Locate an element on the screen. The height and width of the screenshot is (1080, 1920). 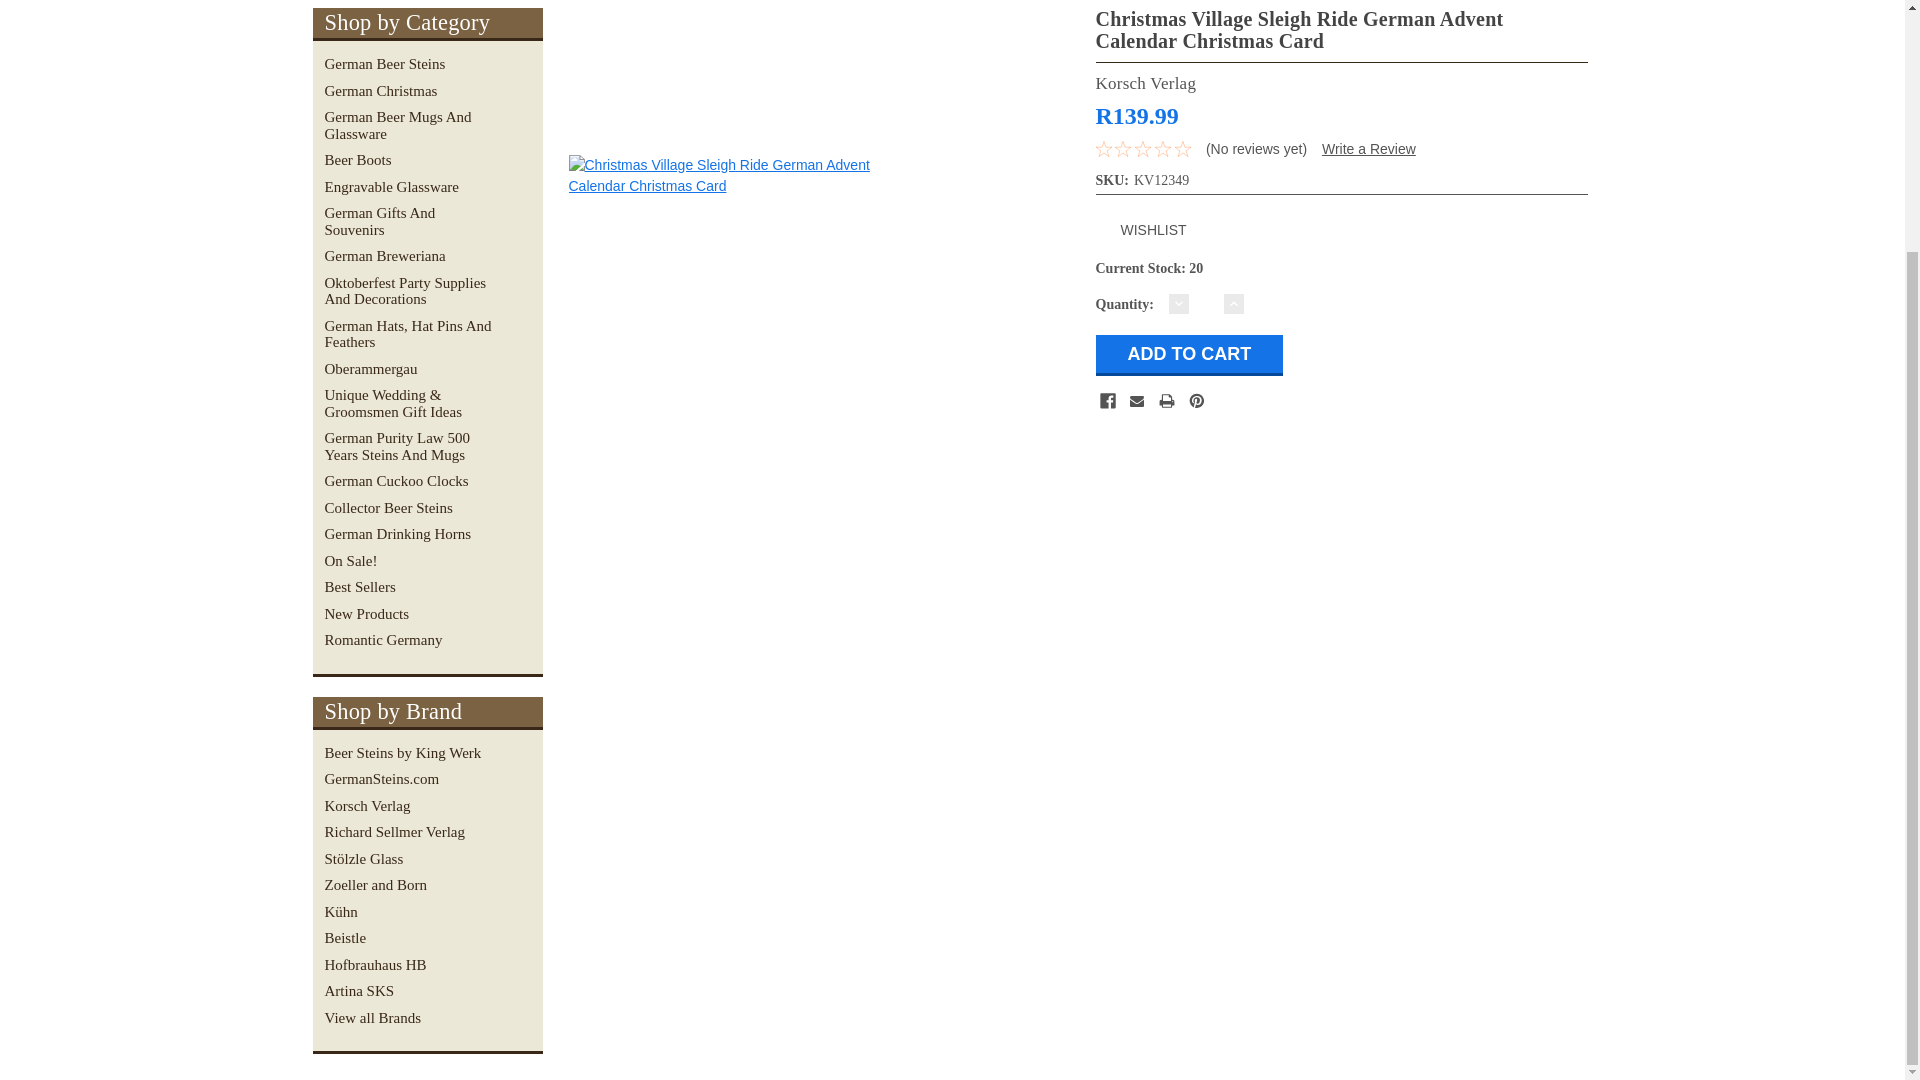
1 is located at coordinates (1206, 303).